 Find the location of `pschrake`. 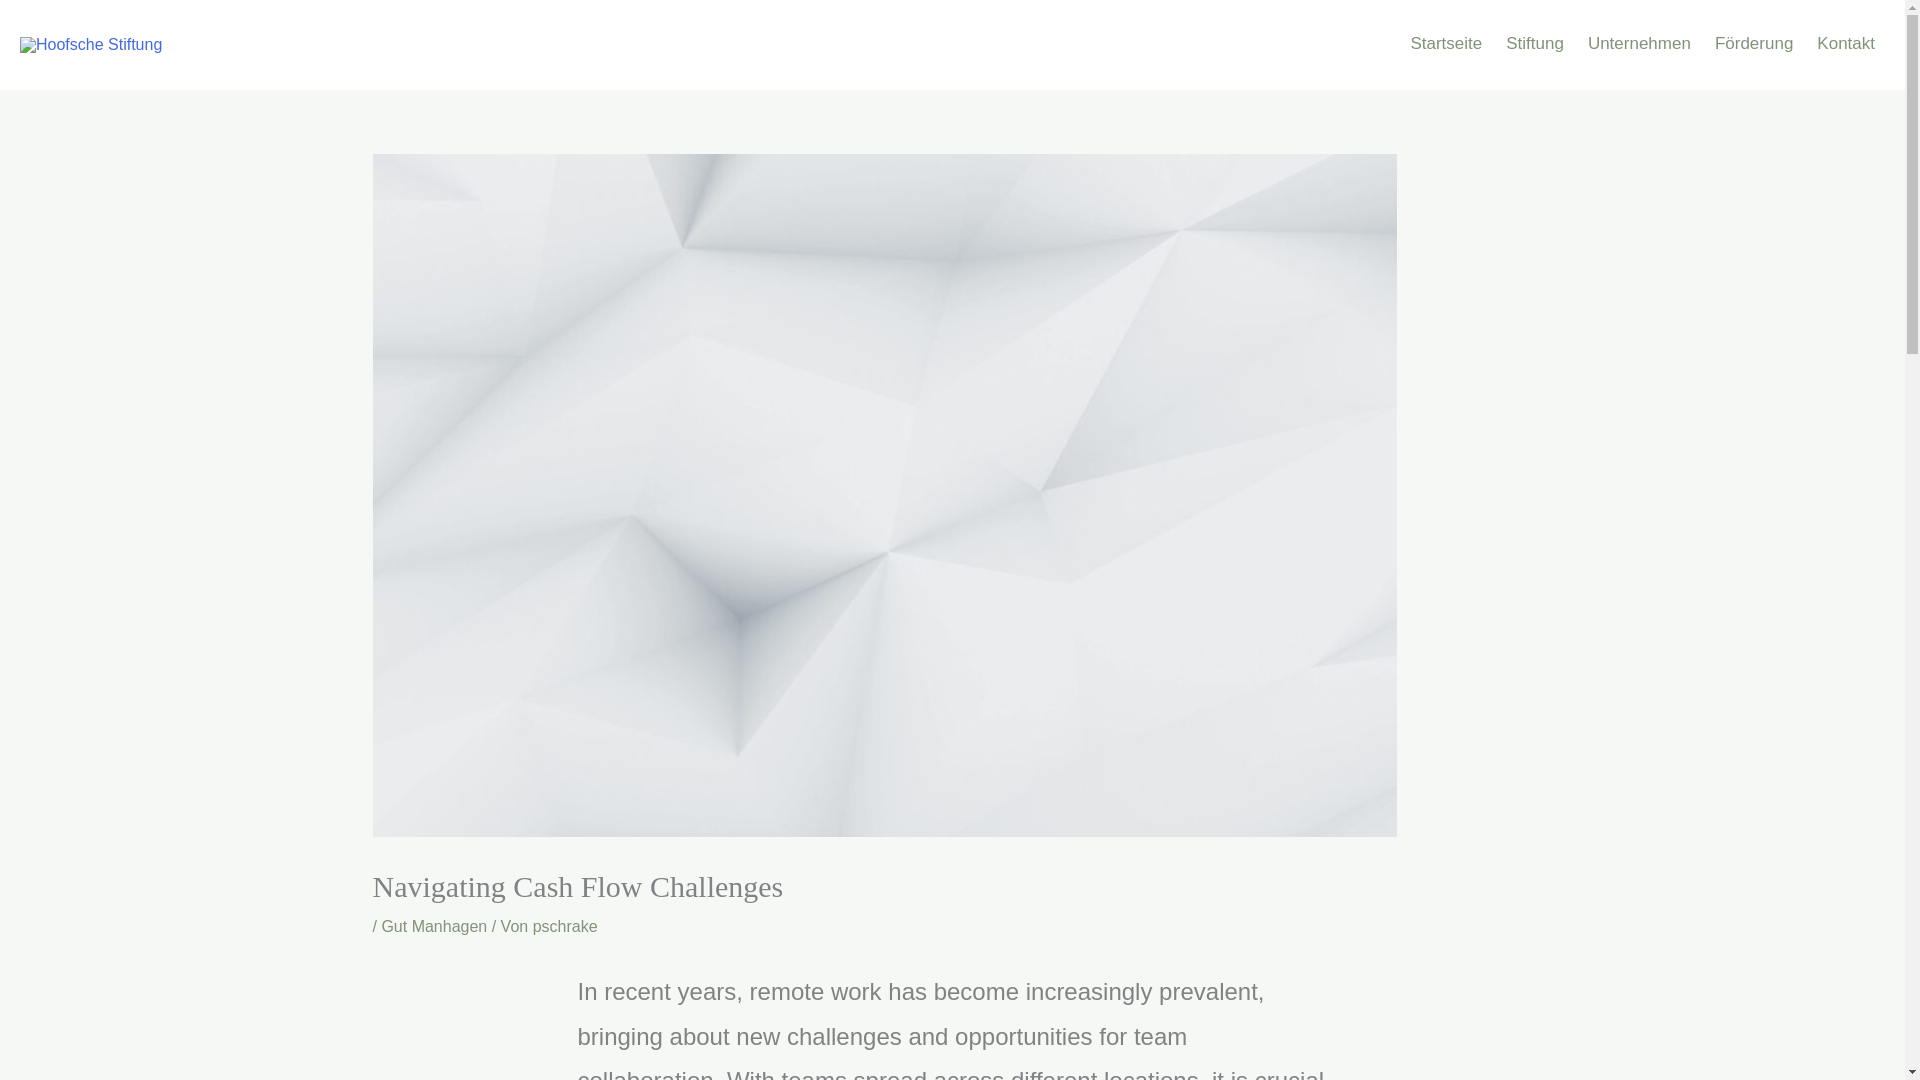

pschrake is located at coordinates (565, 926).